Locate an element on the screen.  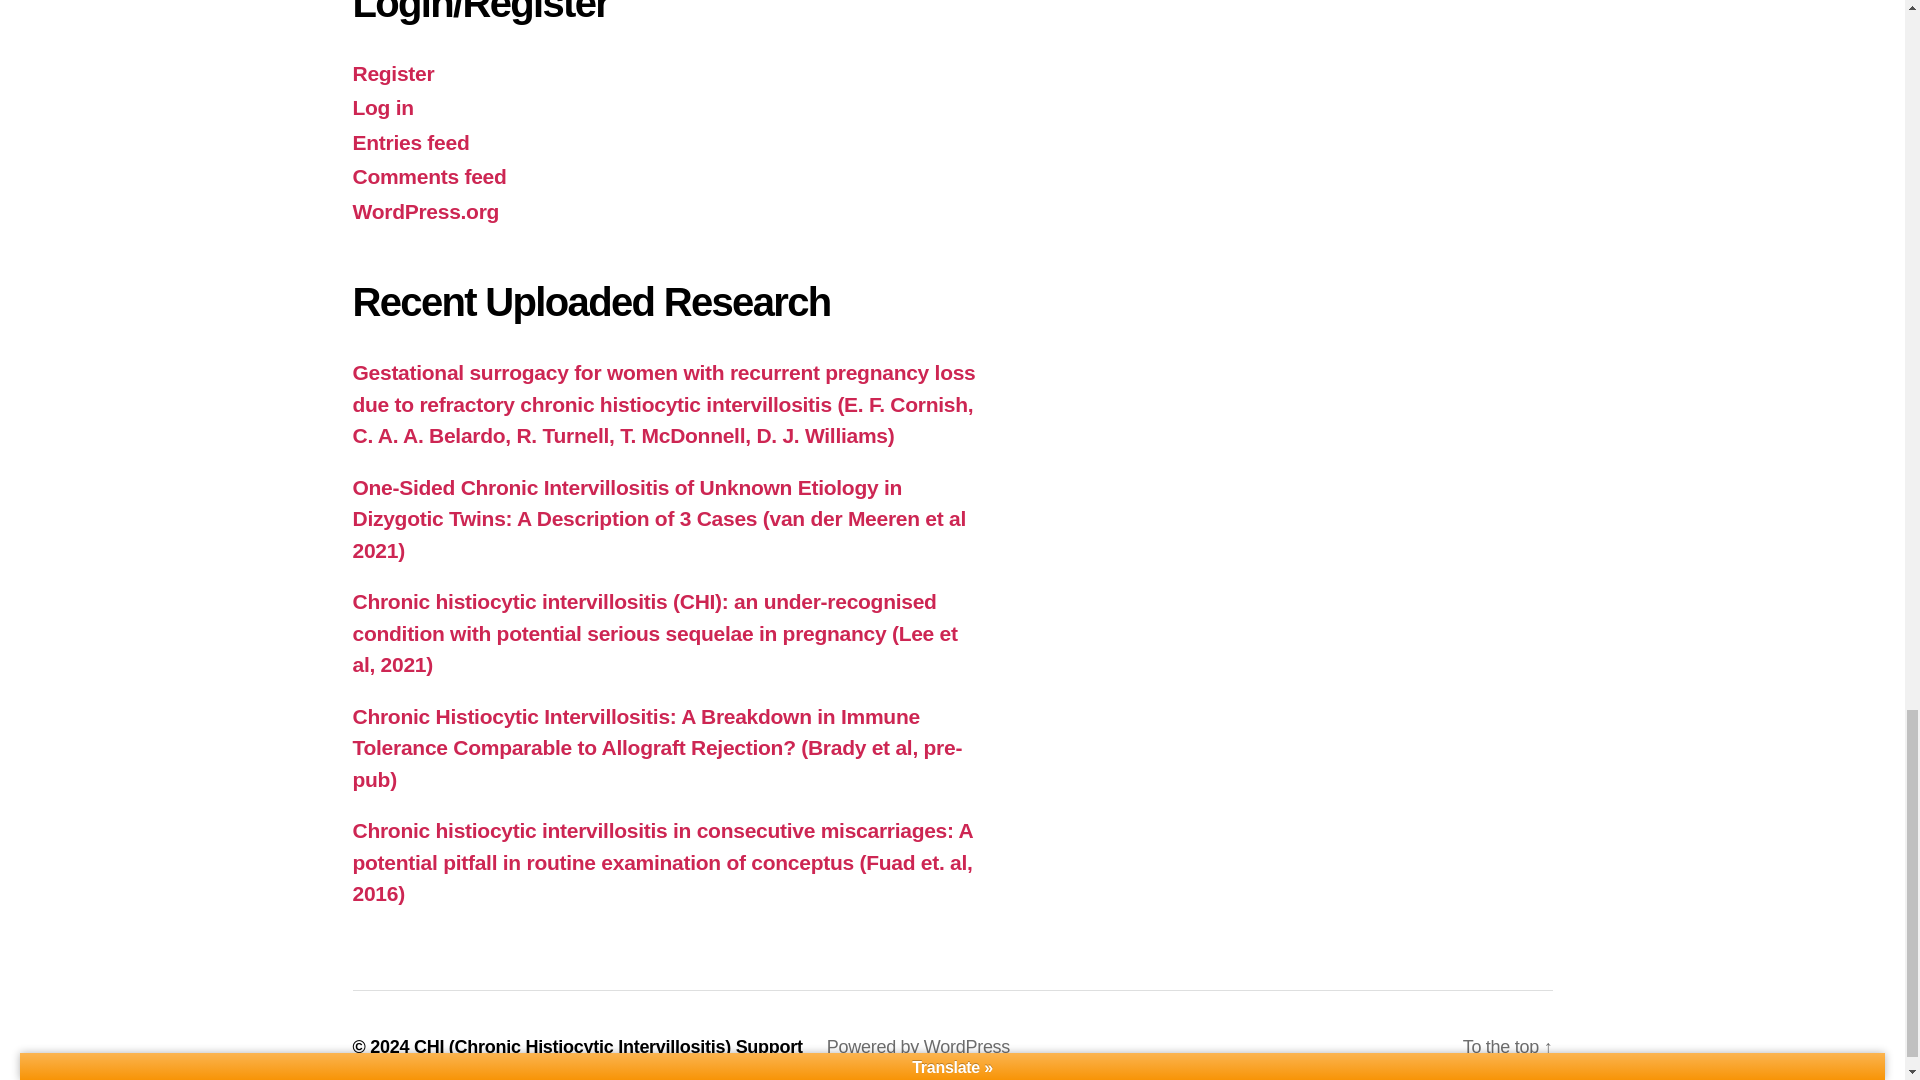
Log in is located at coordinates (382, 107).